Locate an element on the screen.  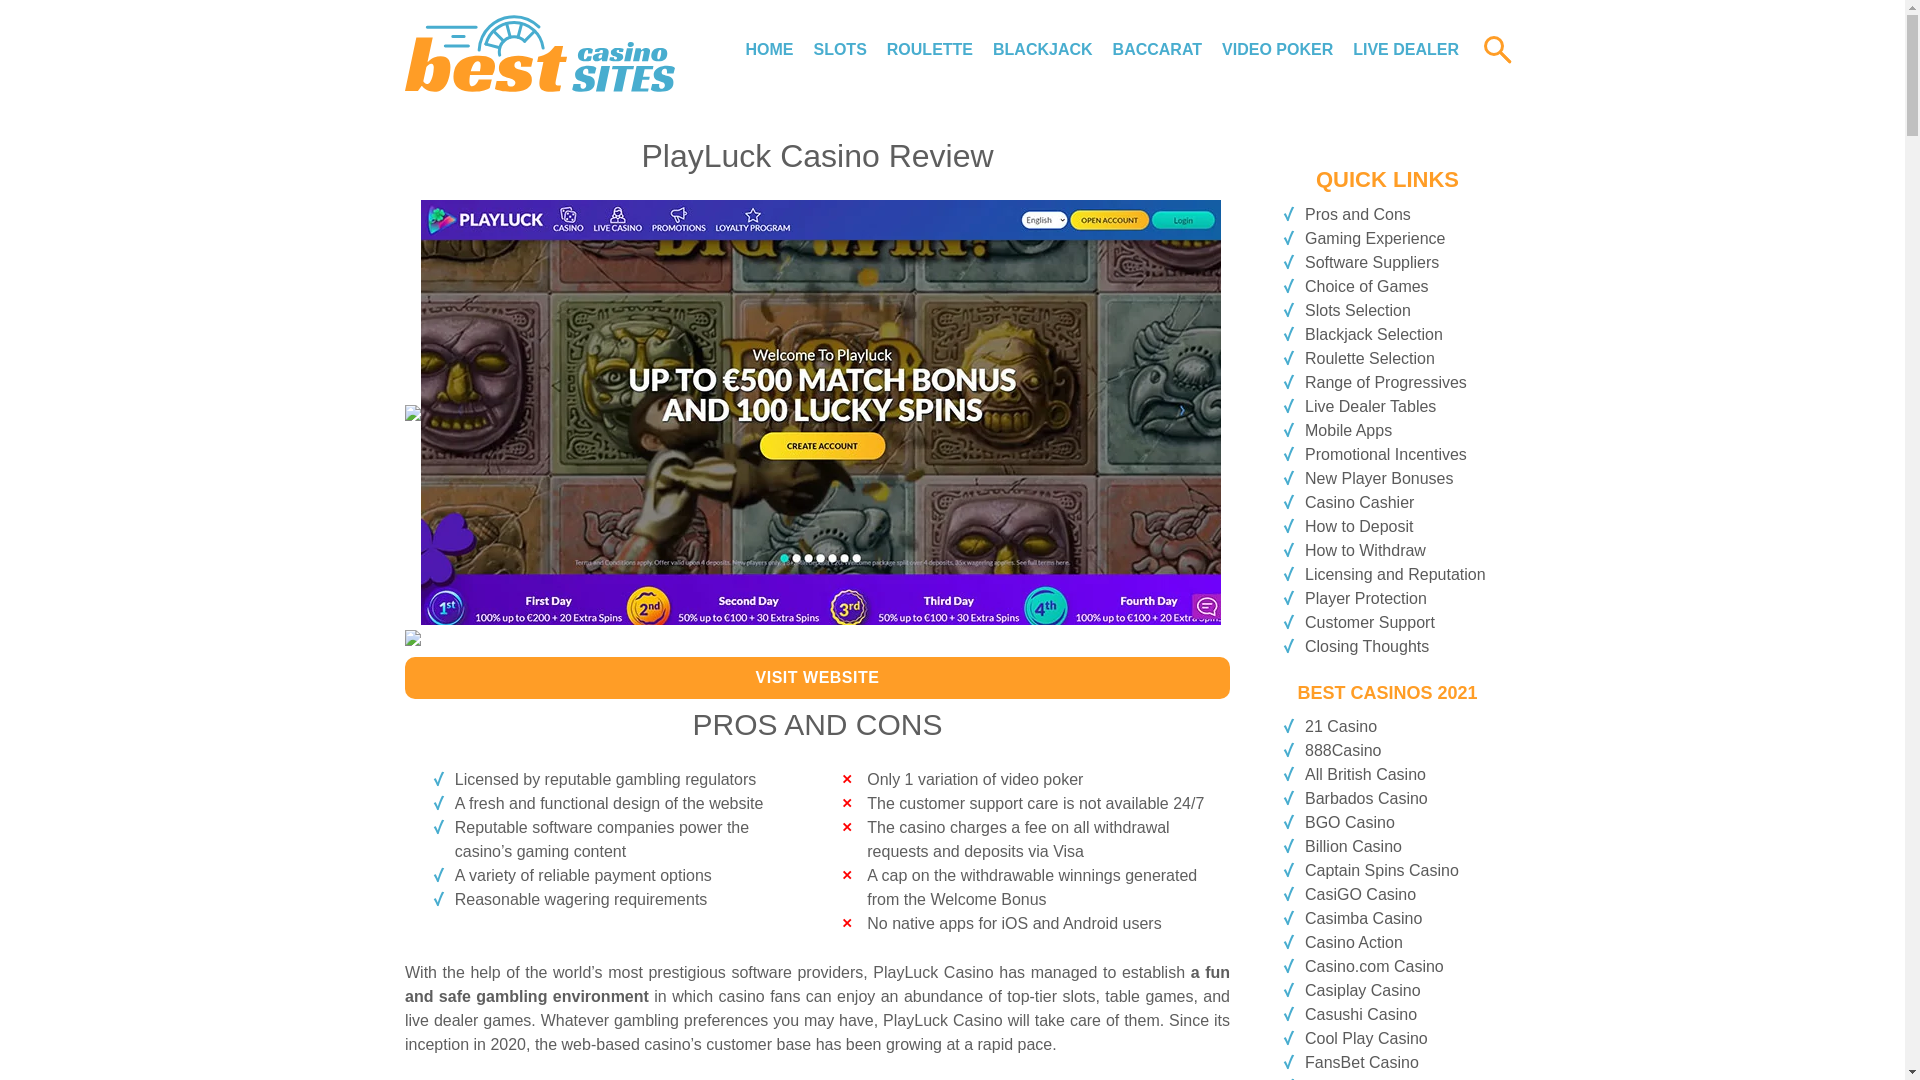
21 Casino is located at coordinates (1340, 726).